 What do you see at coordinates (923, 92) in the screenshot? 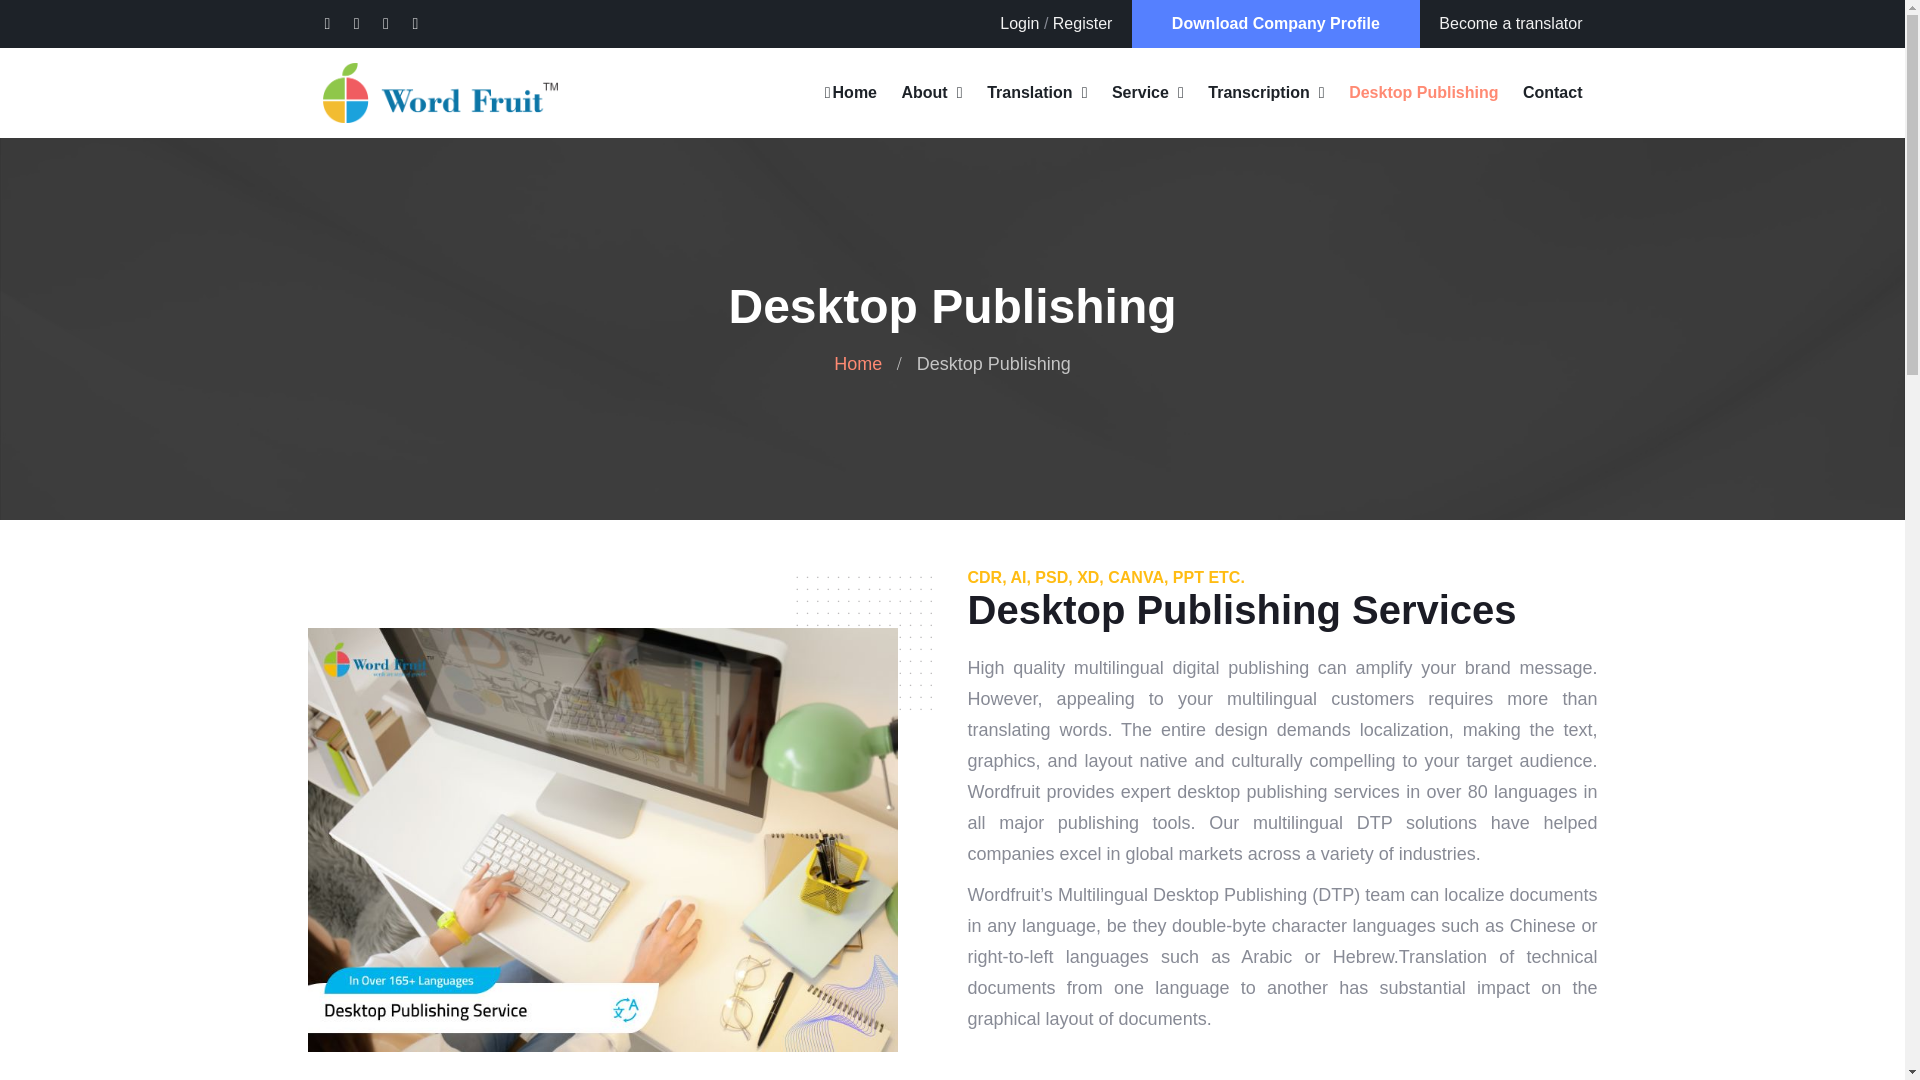
I see `About` at bounding box center [923, 92].